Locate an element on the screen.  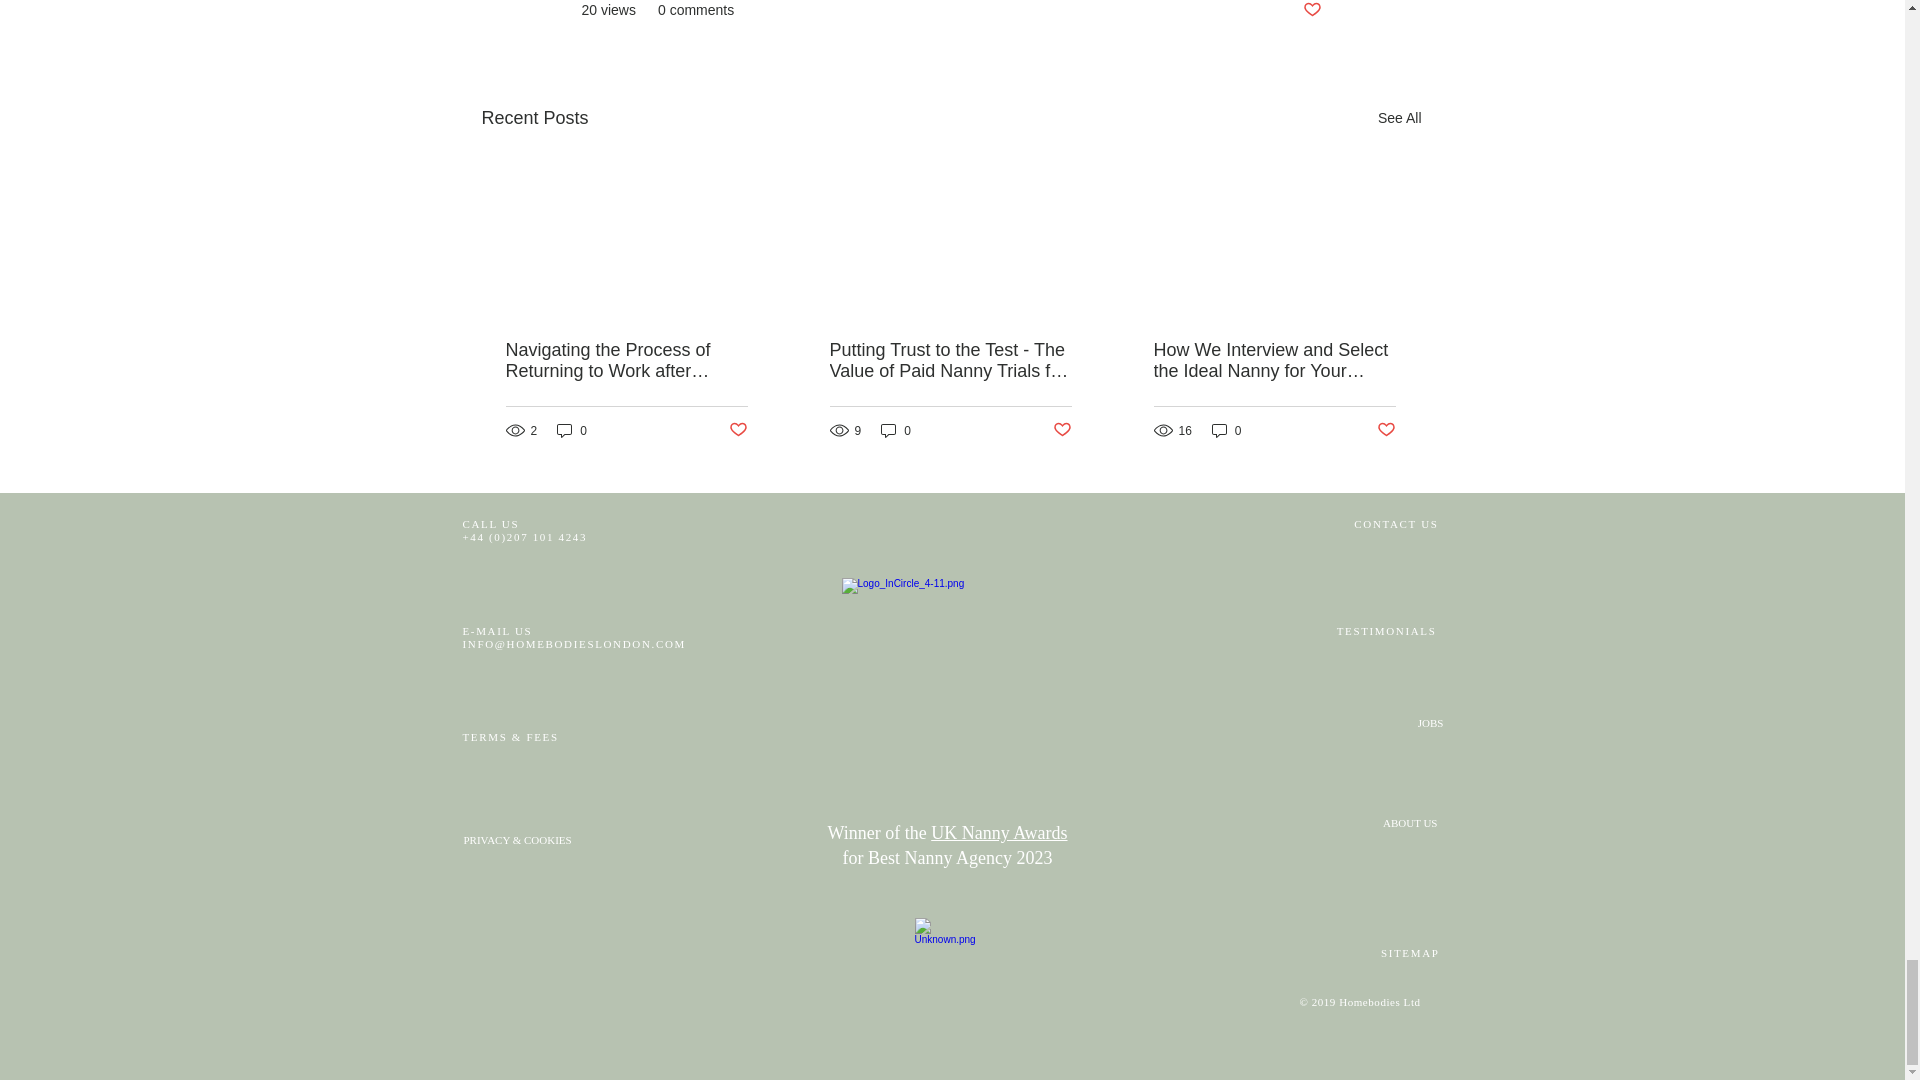
0 is located at coordinates (572, 430).